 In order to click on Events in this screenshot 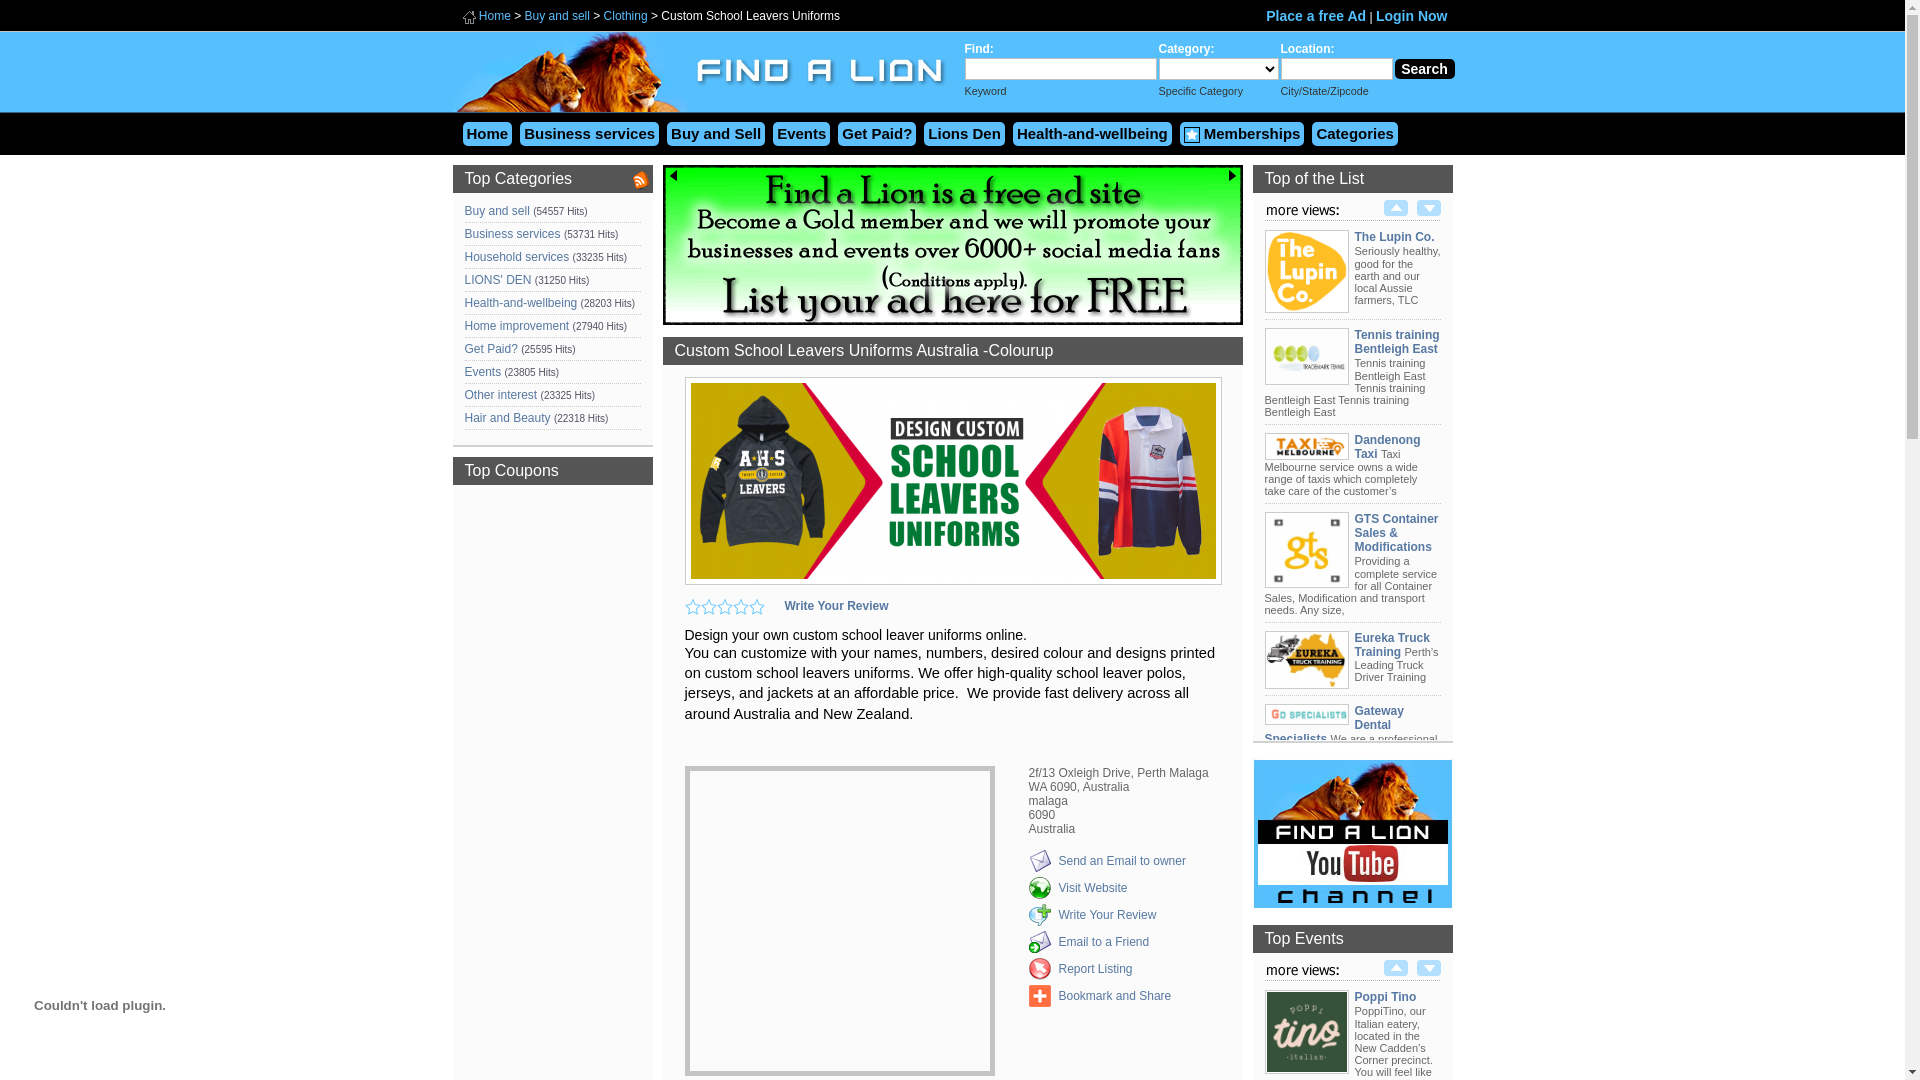, I will do `click(802, 134)`.